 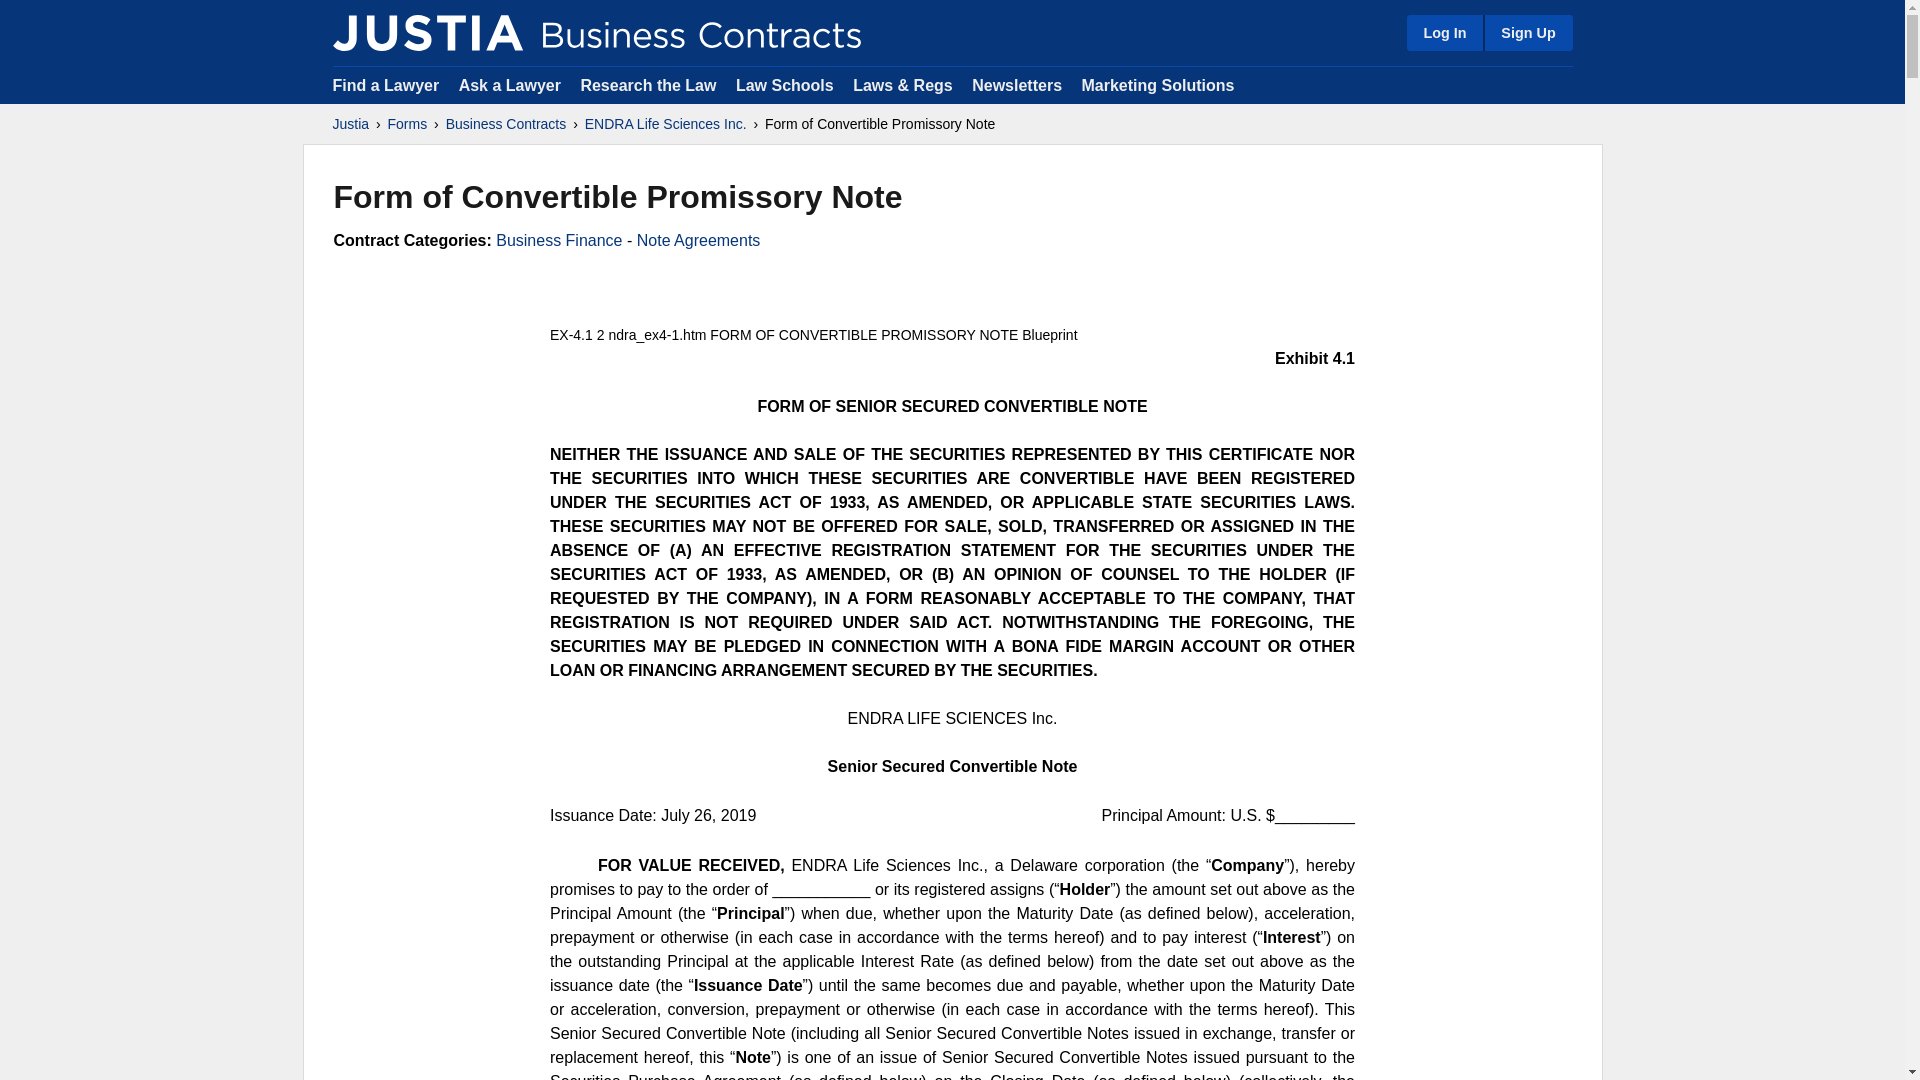 What do you see at coordinates (666, 124) in the screenshot?
I see `ENDRA Life Sciences Inc.` at bounding box center [666, 124].